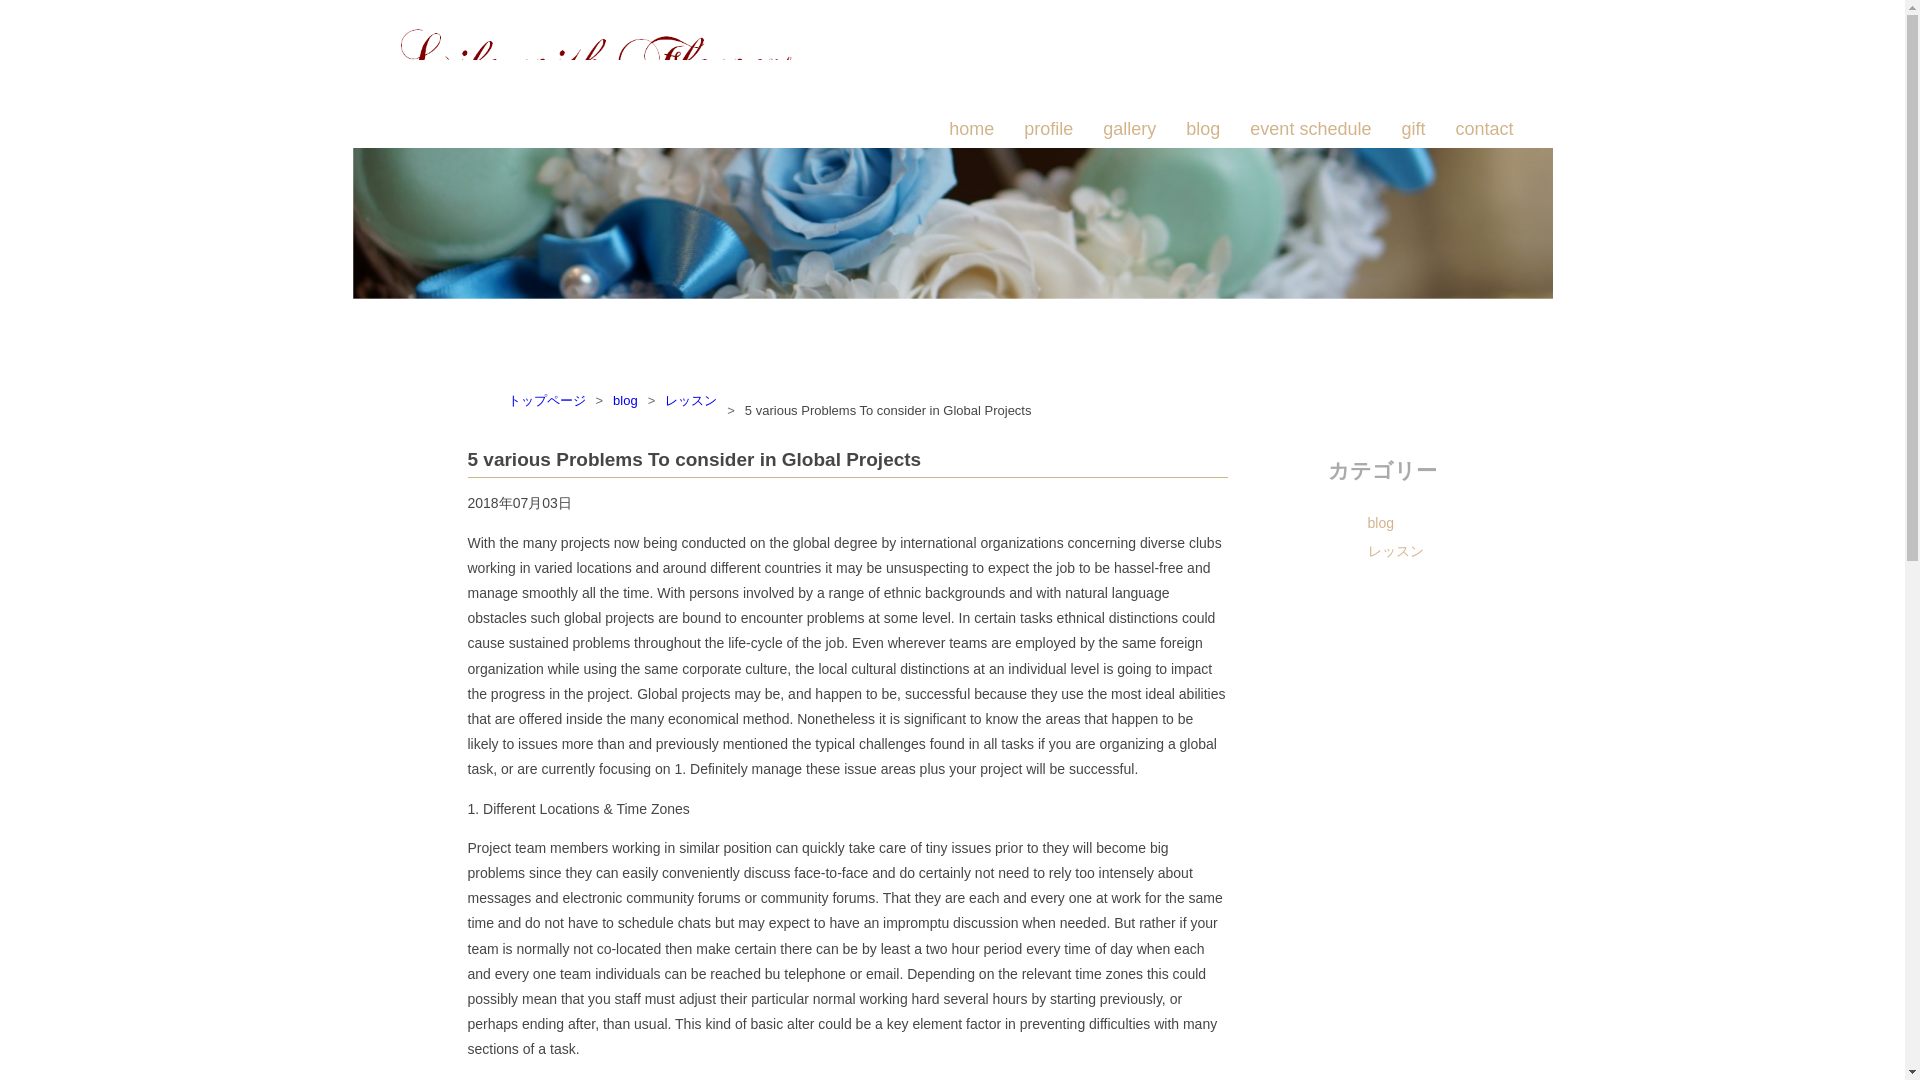 The image size is (1920, 1080). Describe the element at coordinates (1128, 129) in the screenshot. I see `gallery` at that location.